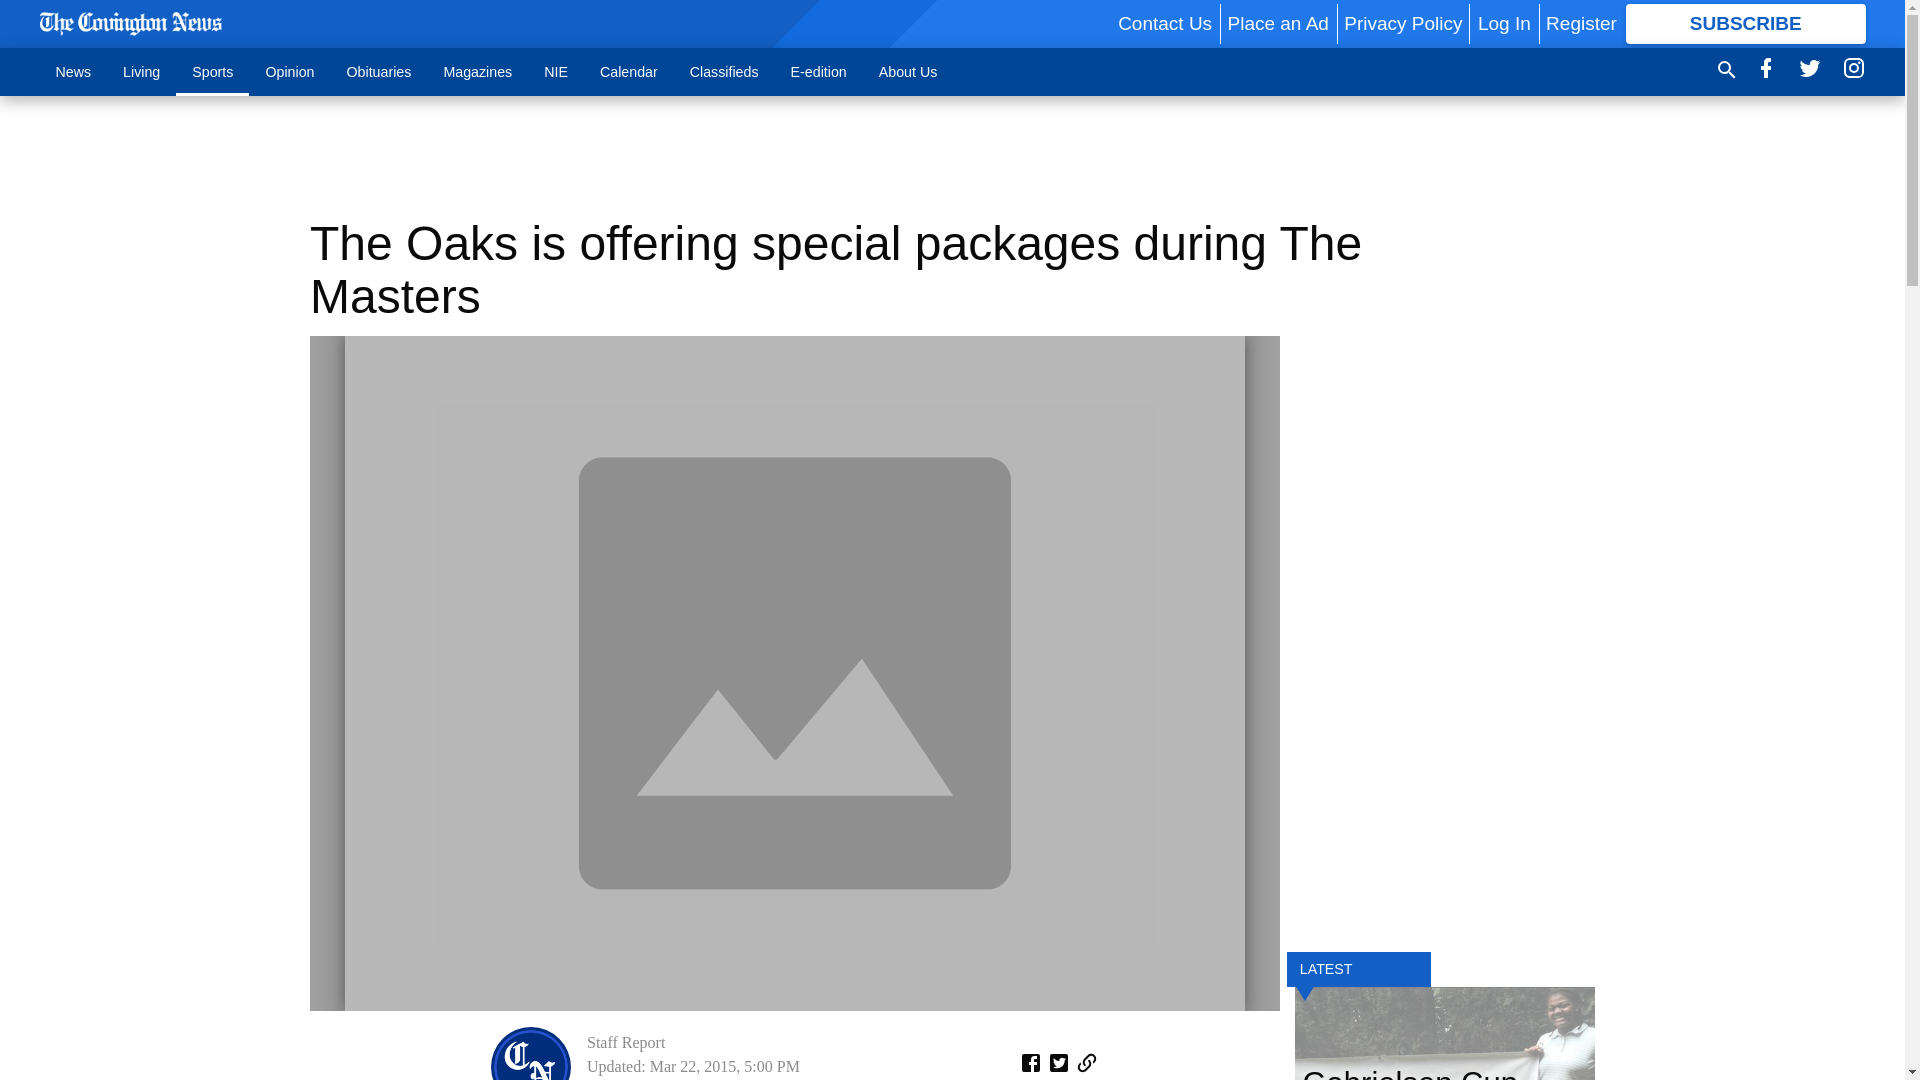 The height and width of the screenshot is (1080, 1920). What do you see at coordinates (1580, 23) in the screenshot?
I see `Register` at bounding box center [1580, 23].